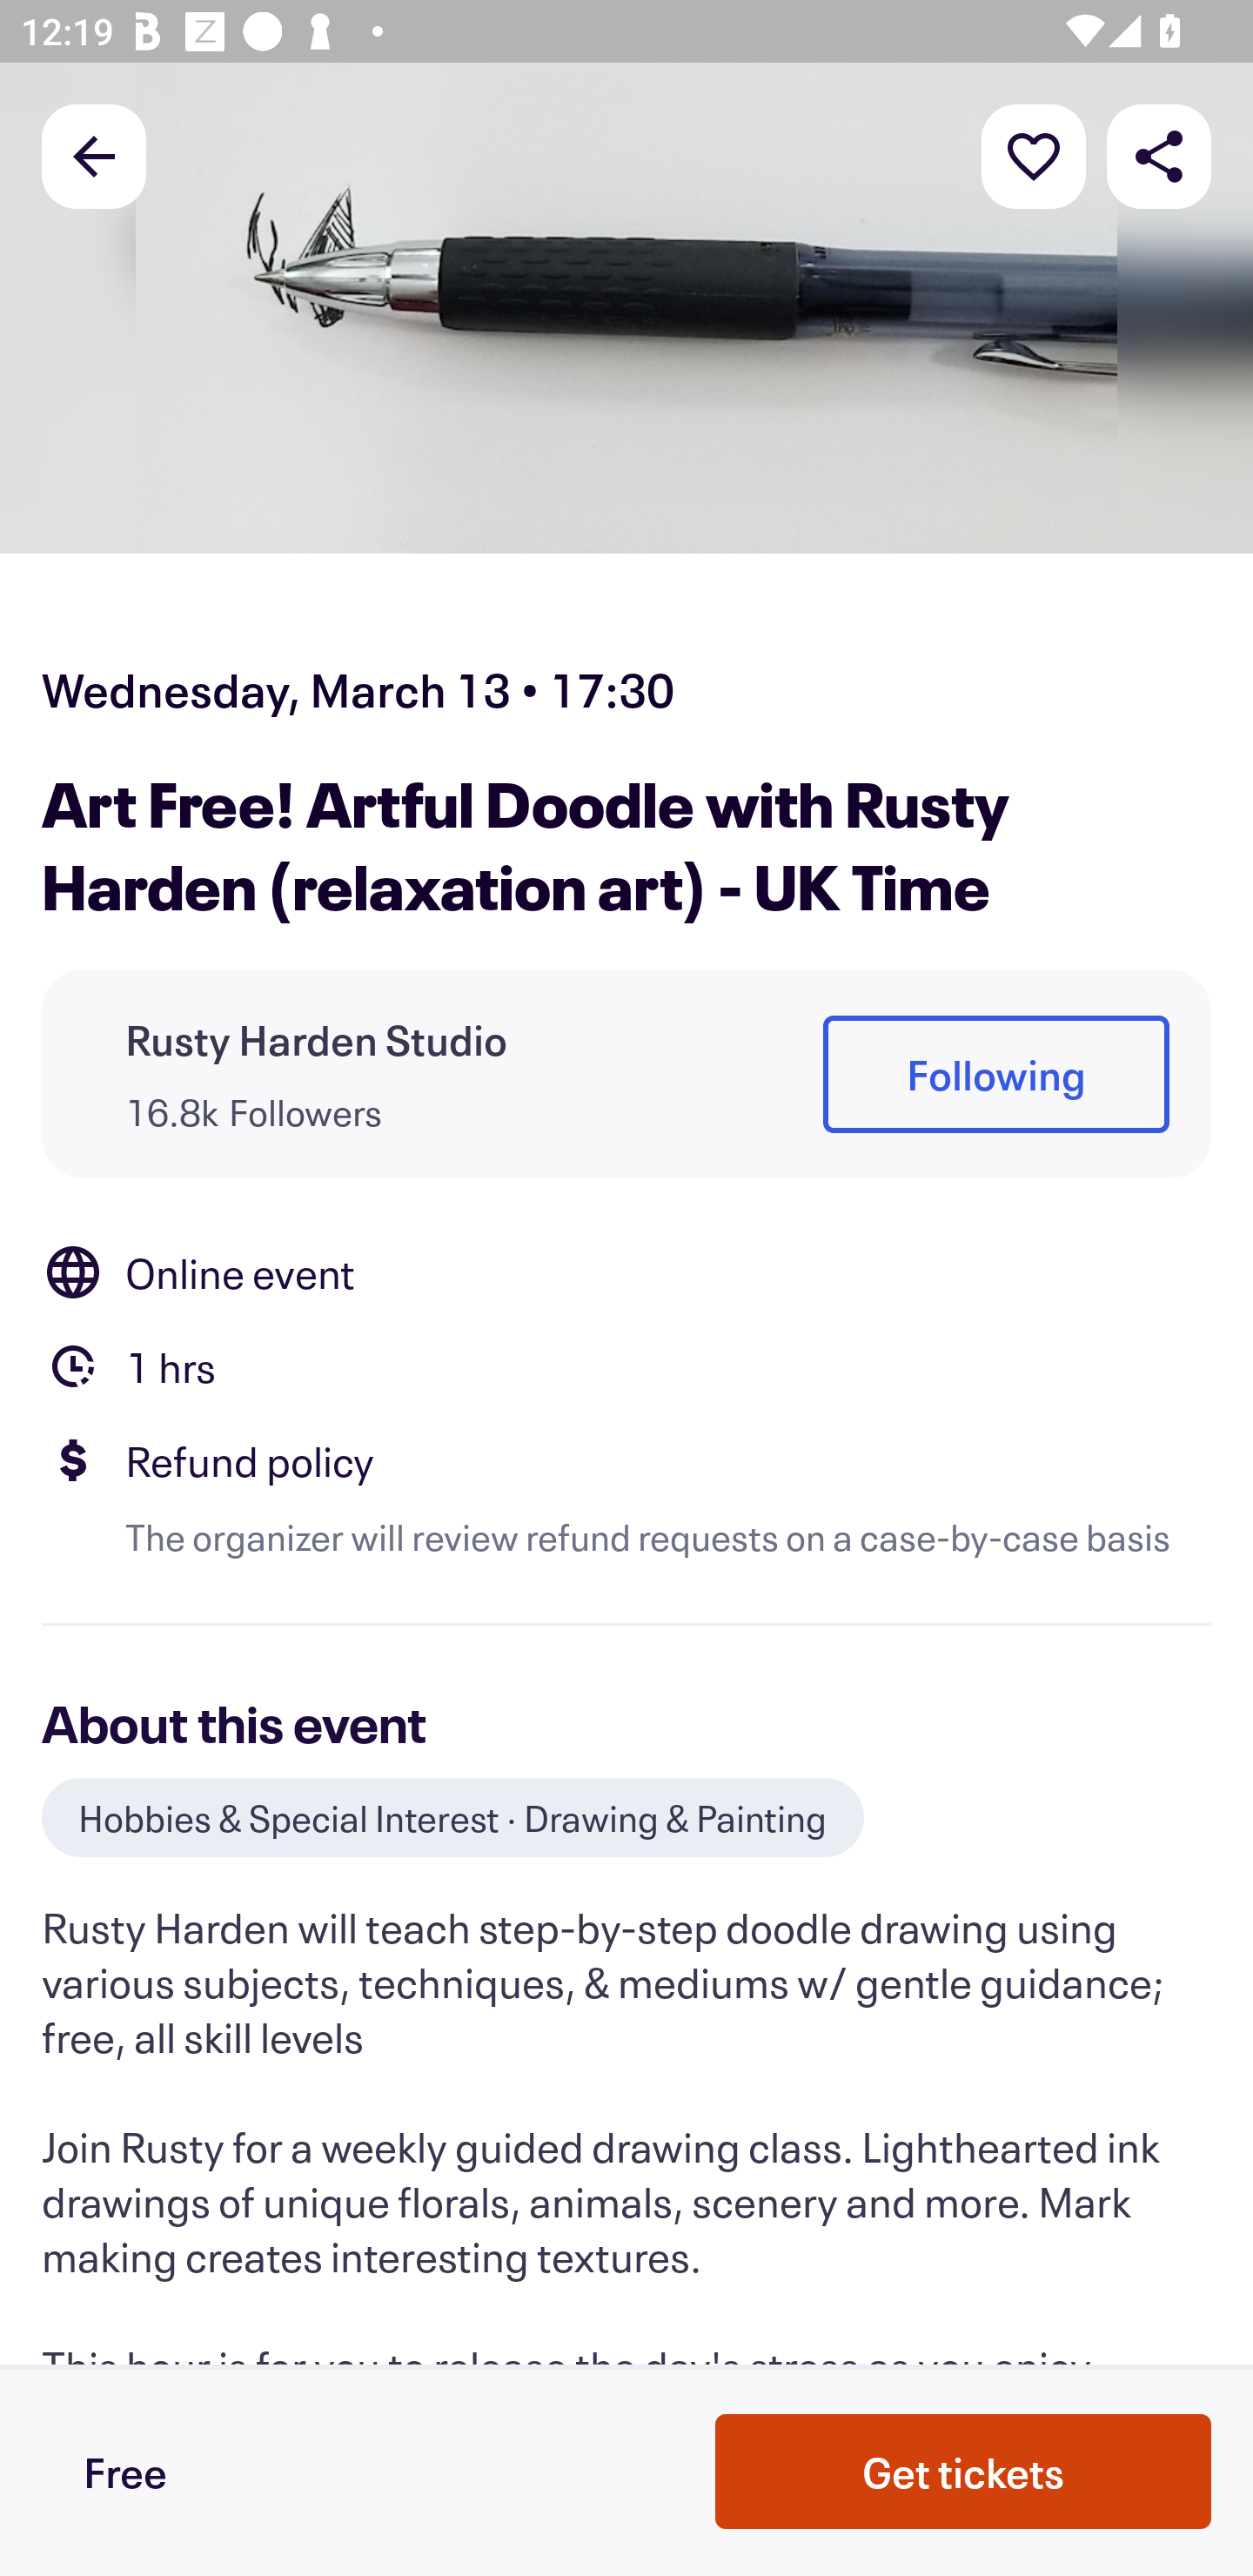 The width and height of the screenshot is (1253, 2576). Describe the element at coordinates (995, 1076) in the screenshot. I see `Following` at that location.